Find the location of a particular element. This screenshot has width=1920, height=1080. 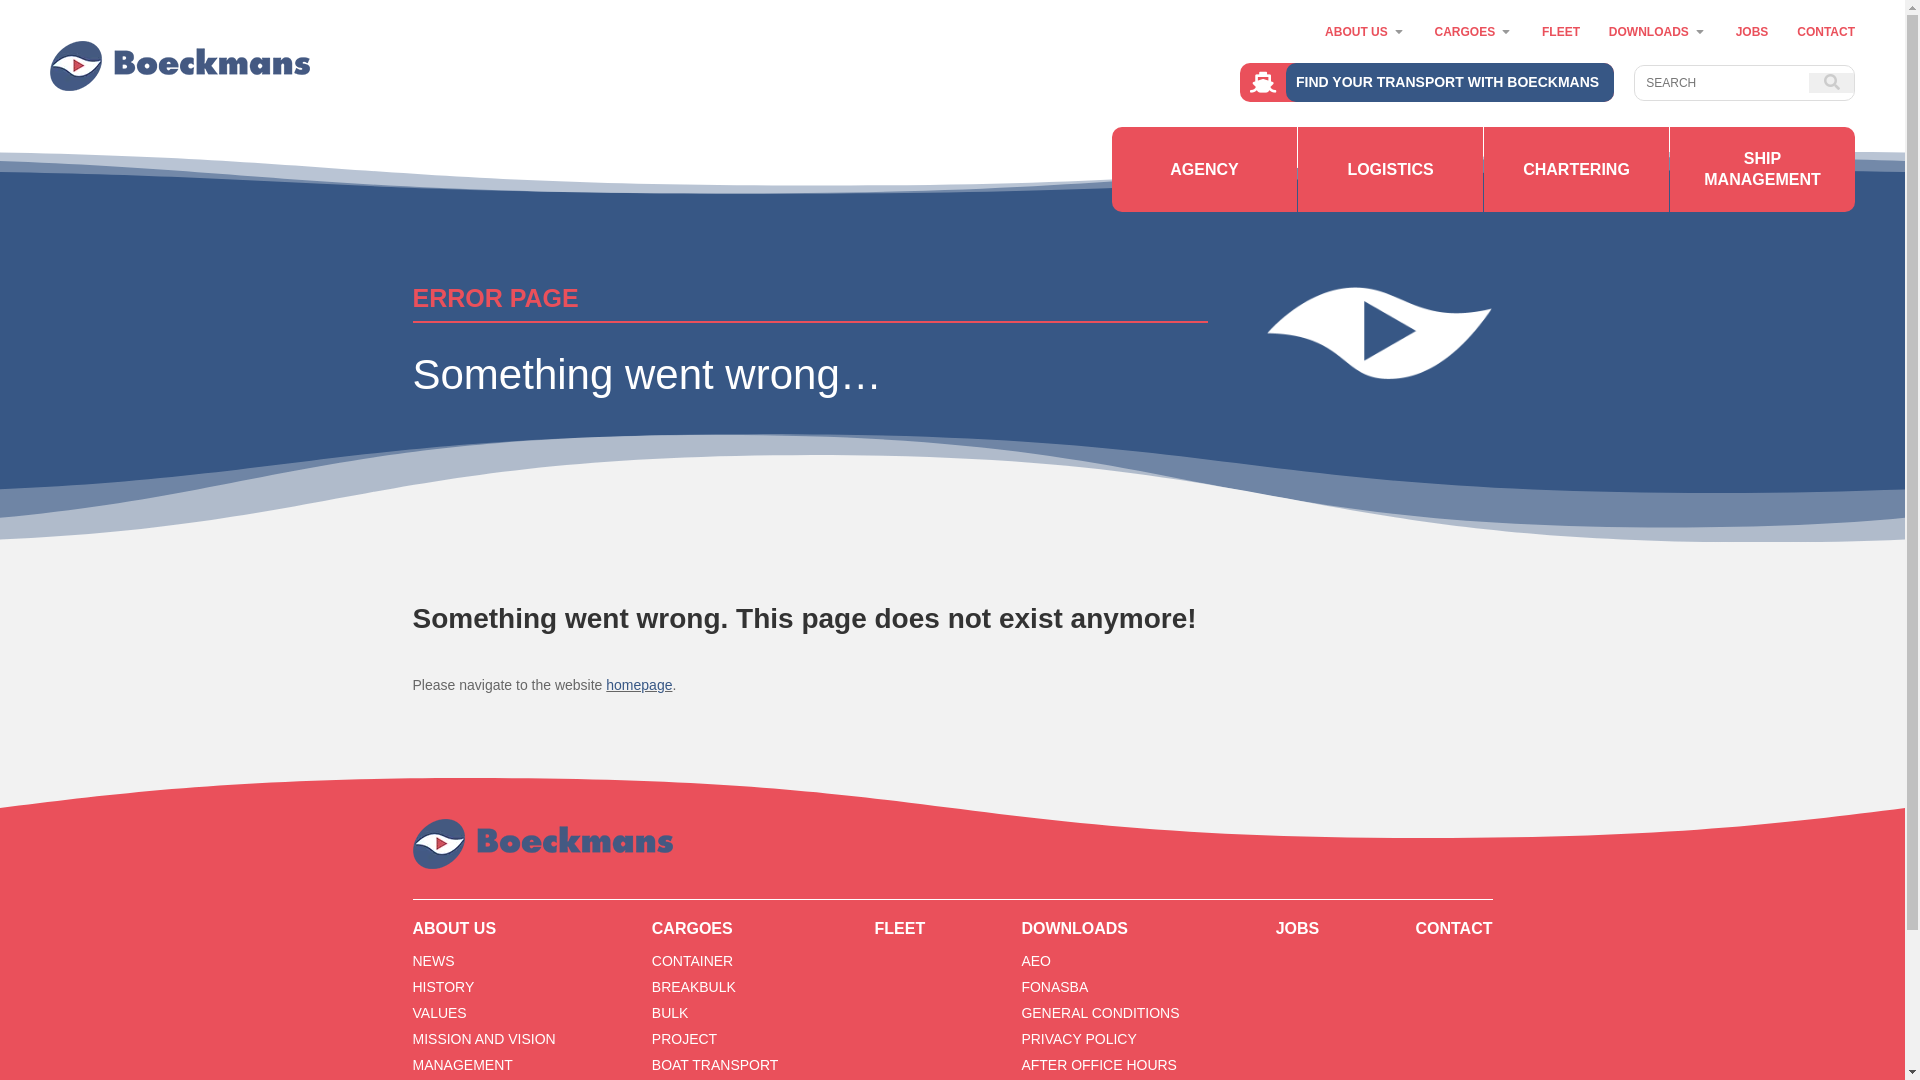

CARGOES is located at coordinates (716, 934).